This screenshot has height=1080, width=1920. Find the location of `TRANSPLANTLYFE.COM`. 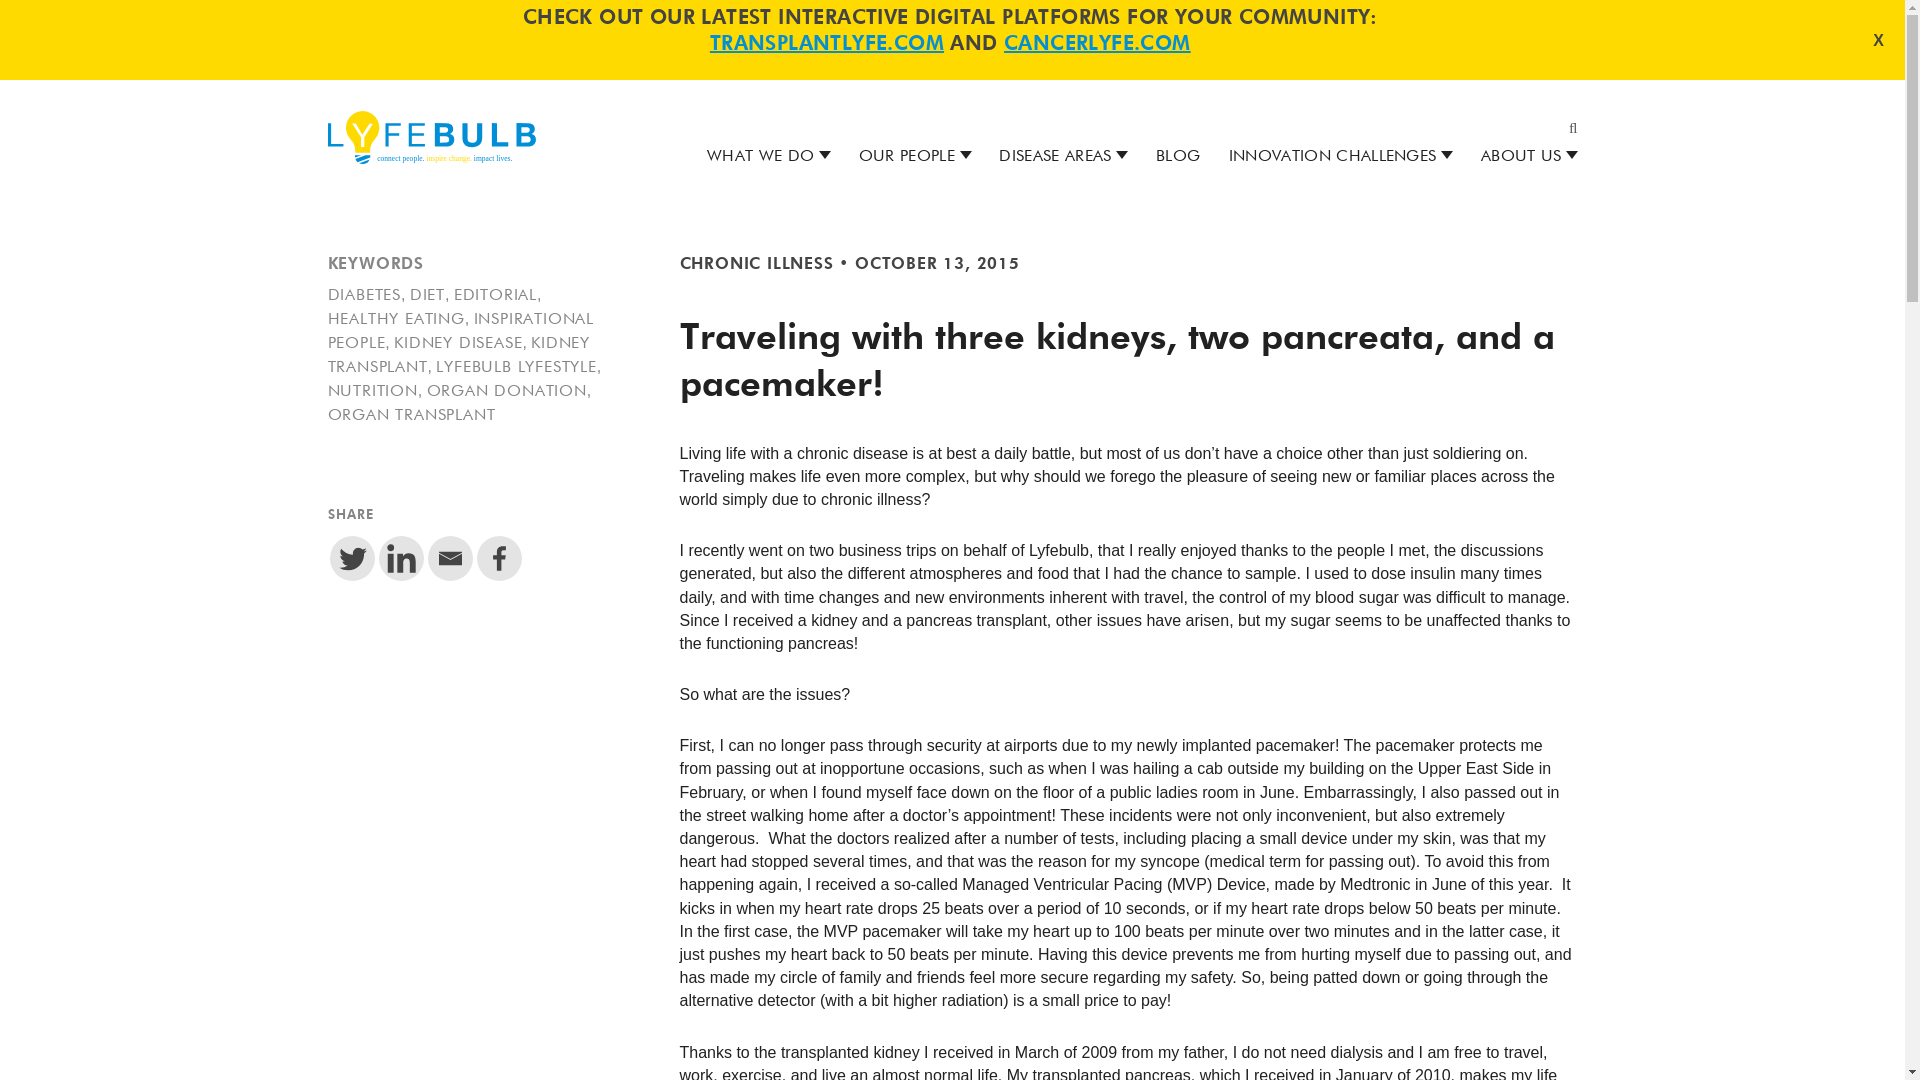

TRANSPLANTLYFE.COM is located at coordinates (827, 44).